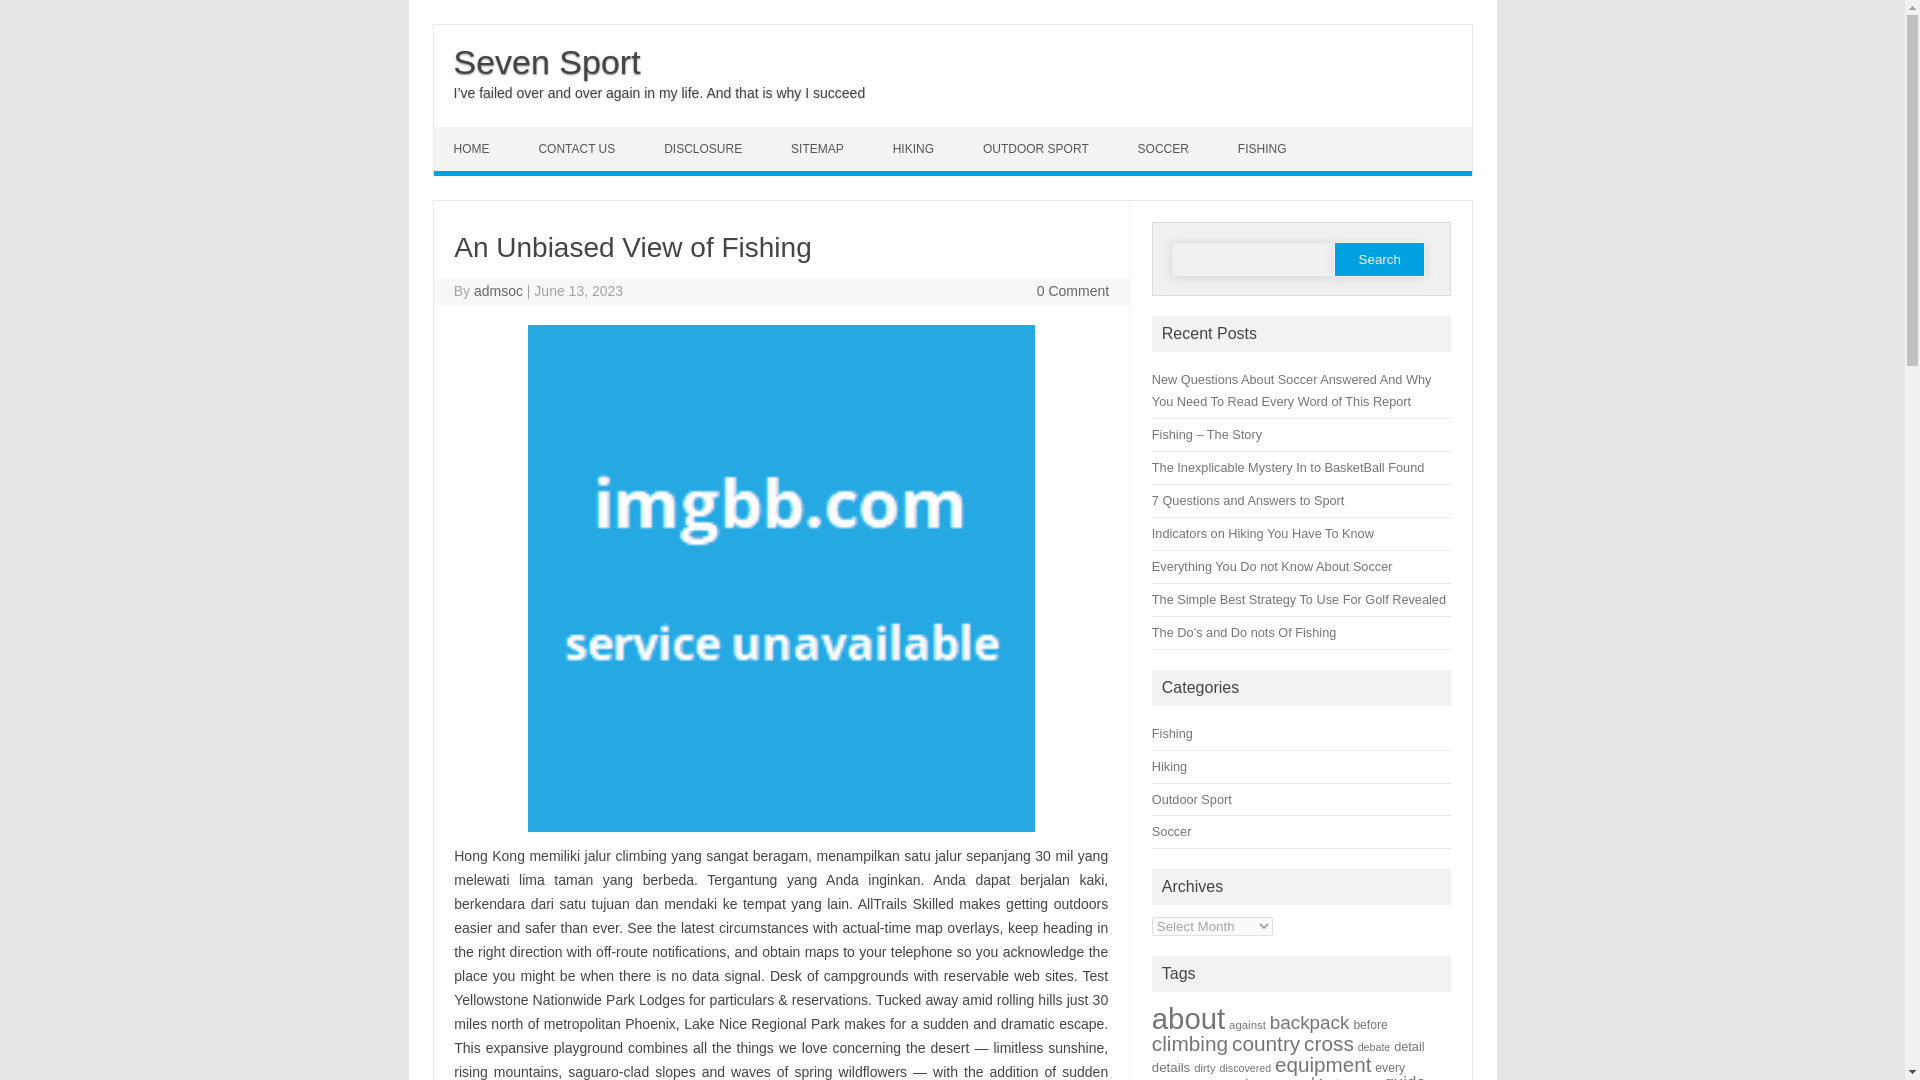 The height and width of the screenshot is (1080, 1920). Describe the element at coordinates (480, 134) in the screenshot. I see `Skip to content` at that location.